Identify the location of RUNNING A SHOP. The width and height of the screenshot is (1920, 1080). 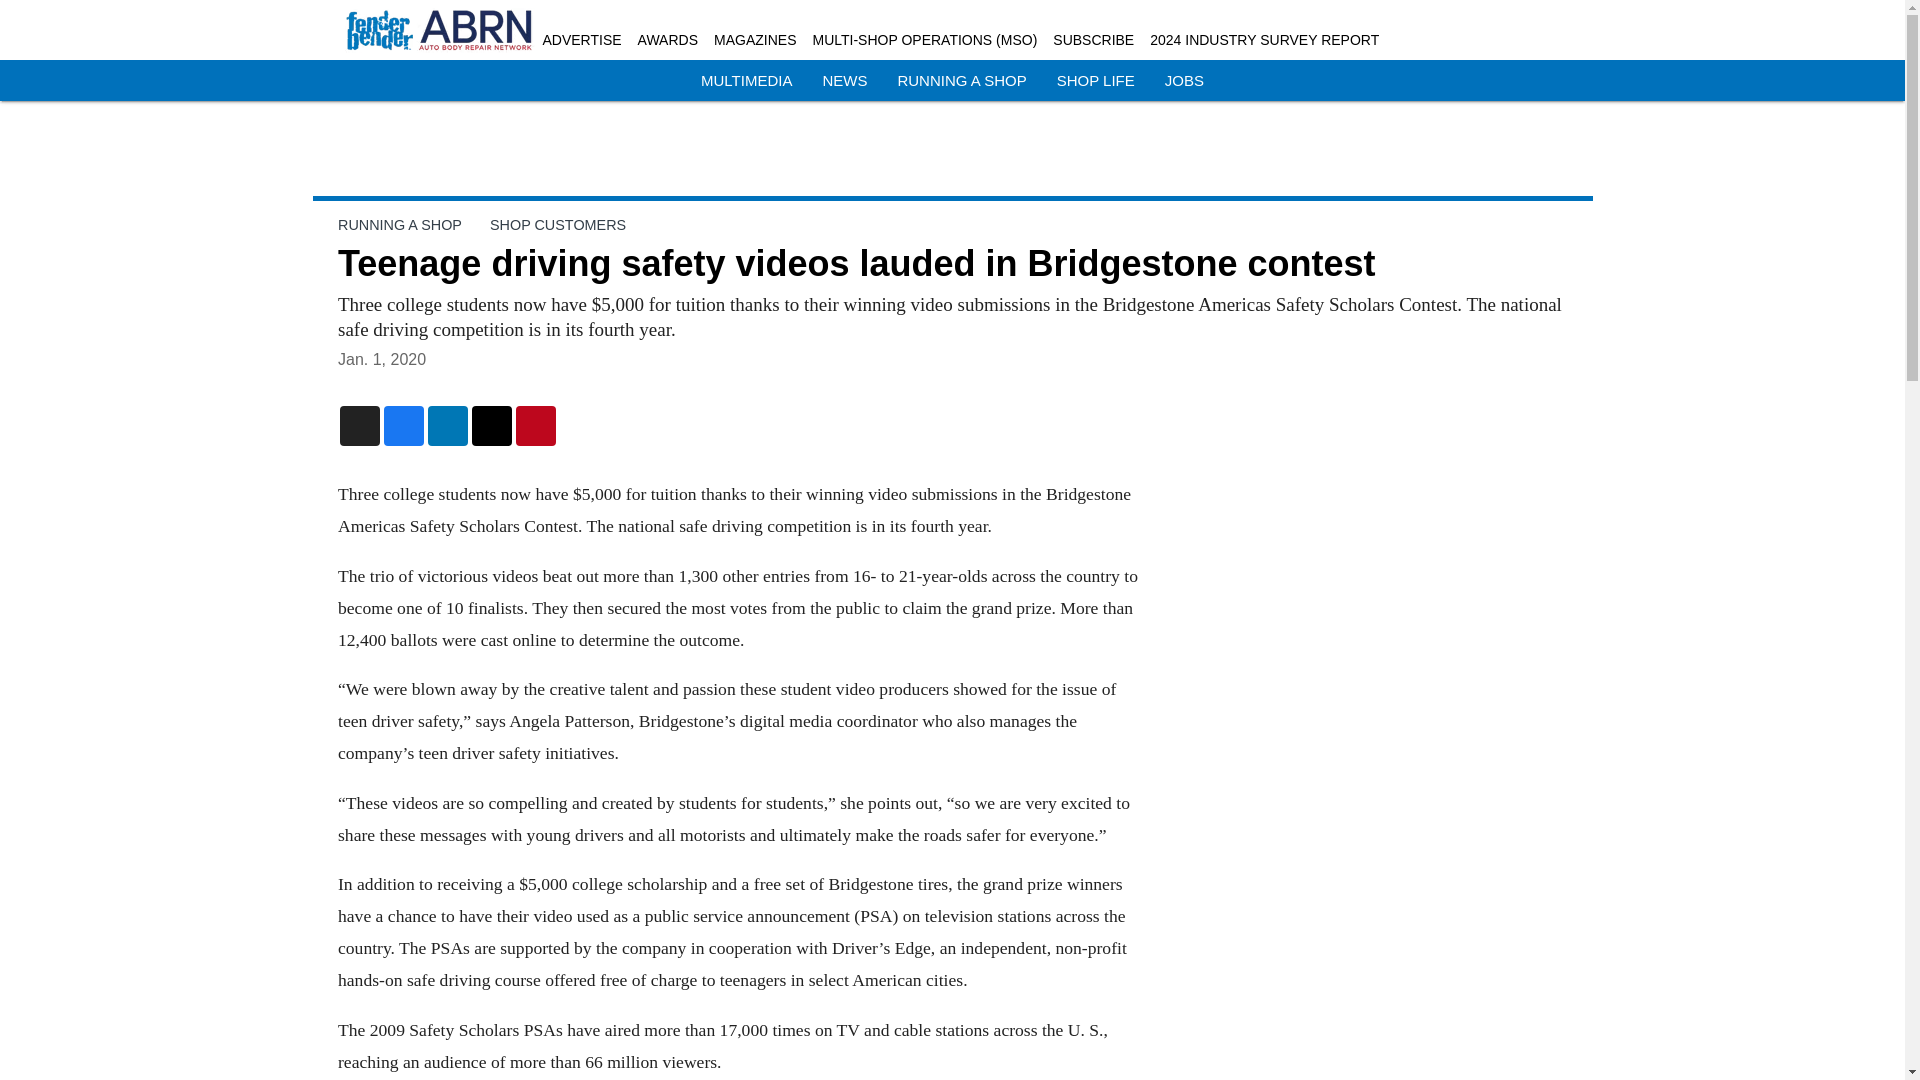
(960, 80).